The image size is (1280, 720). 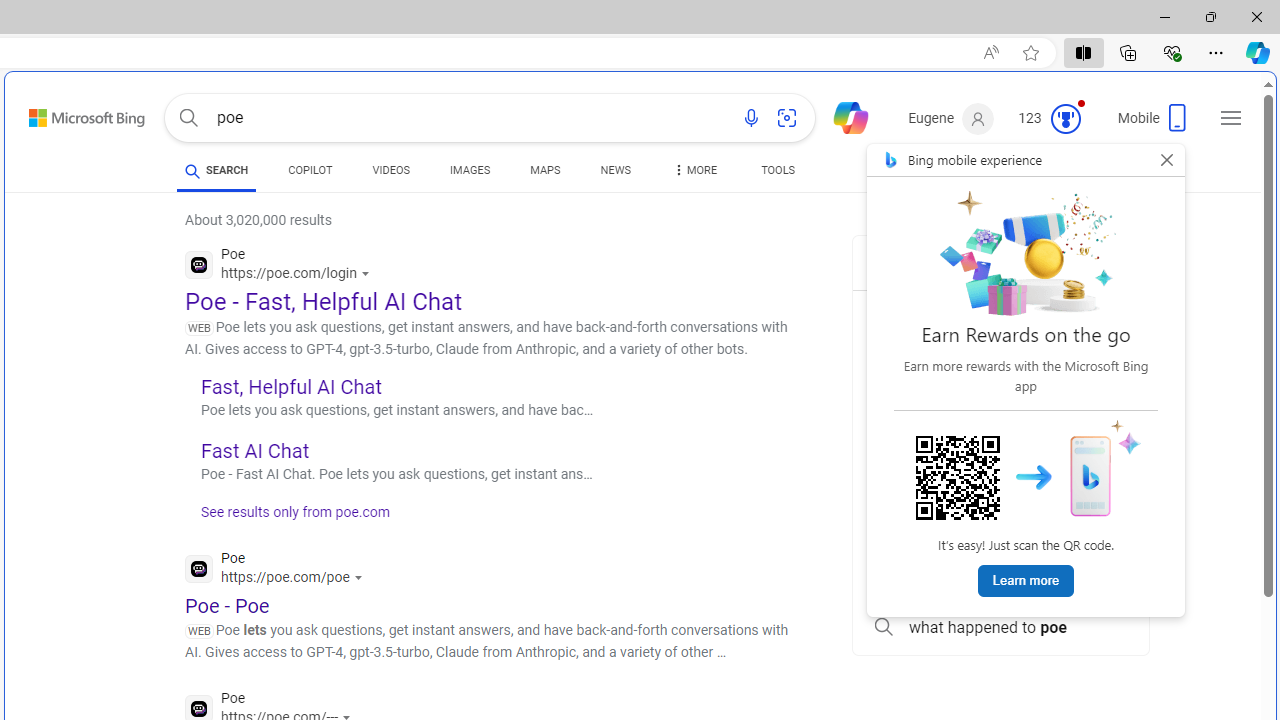 I want to click on VIDEOS, so click(x=390, y=170).